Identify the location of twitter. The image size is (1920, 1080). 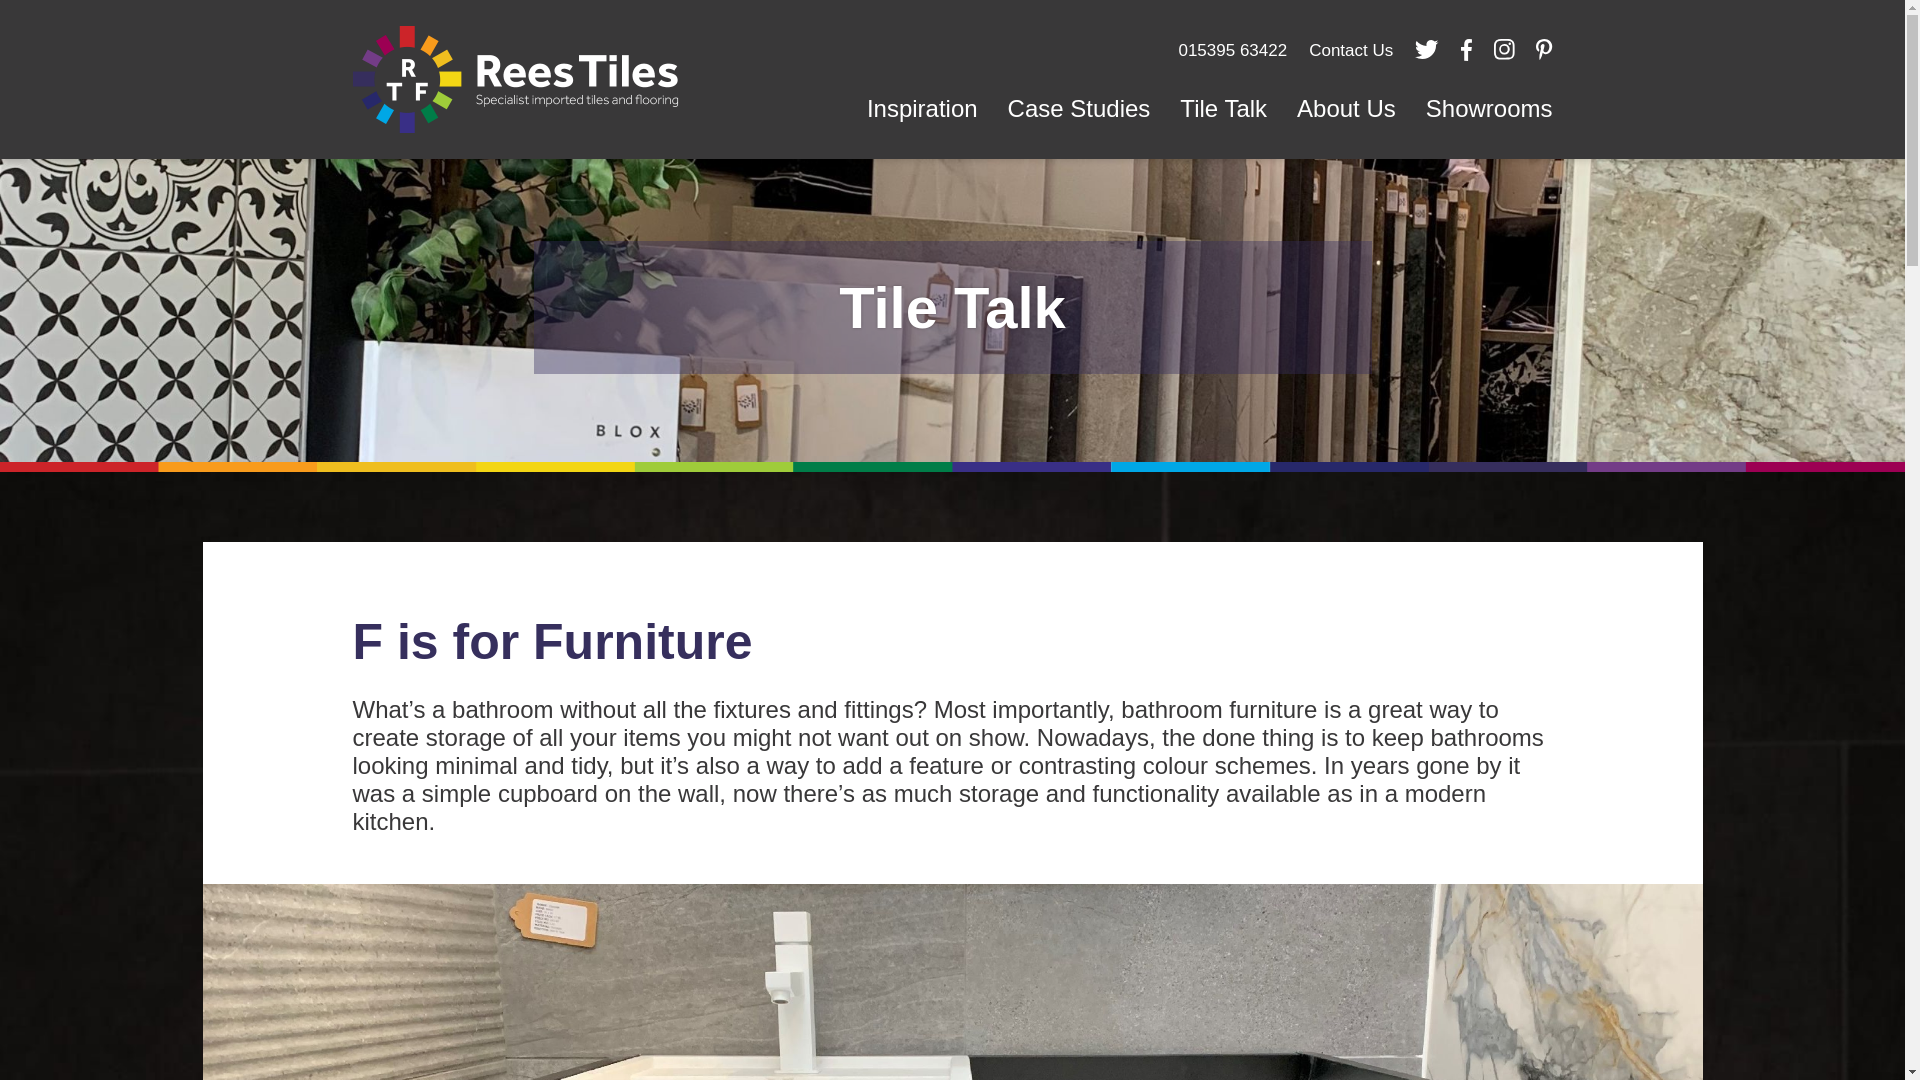
(1426, 48).